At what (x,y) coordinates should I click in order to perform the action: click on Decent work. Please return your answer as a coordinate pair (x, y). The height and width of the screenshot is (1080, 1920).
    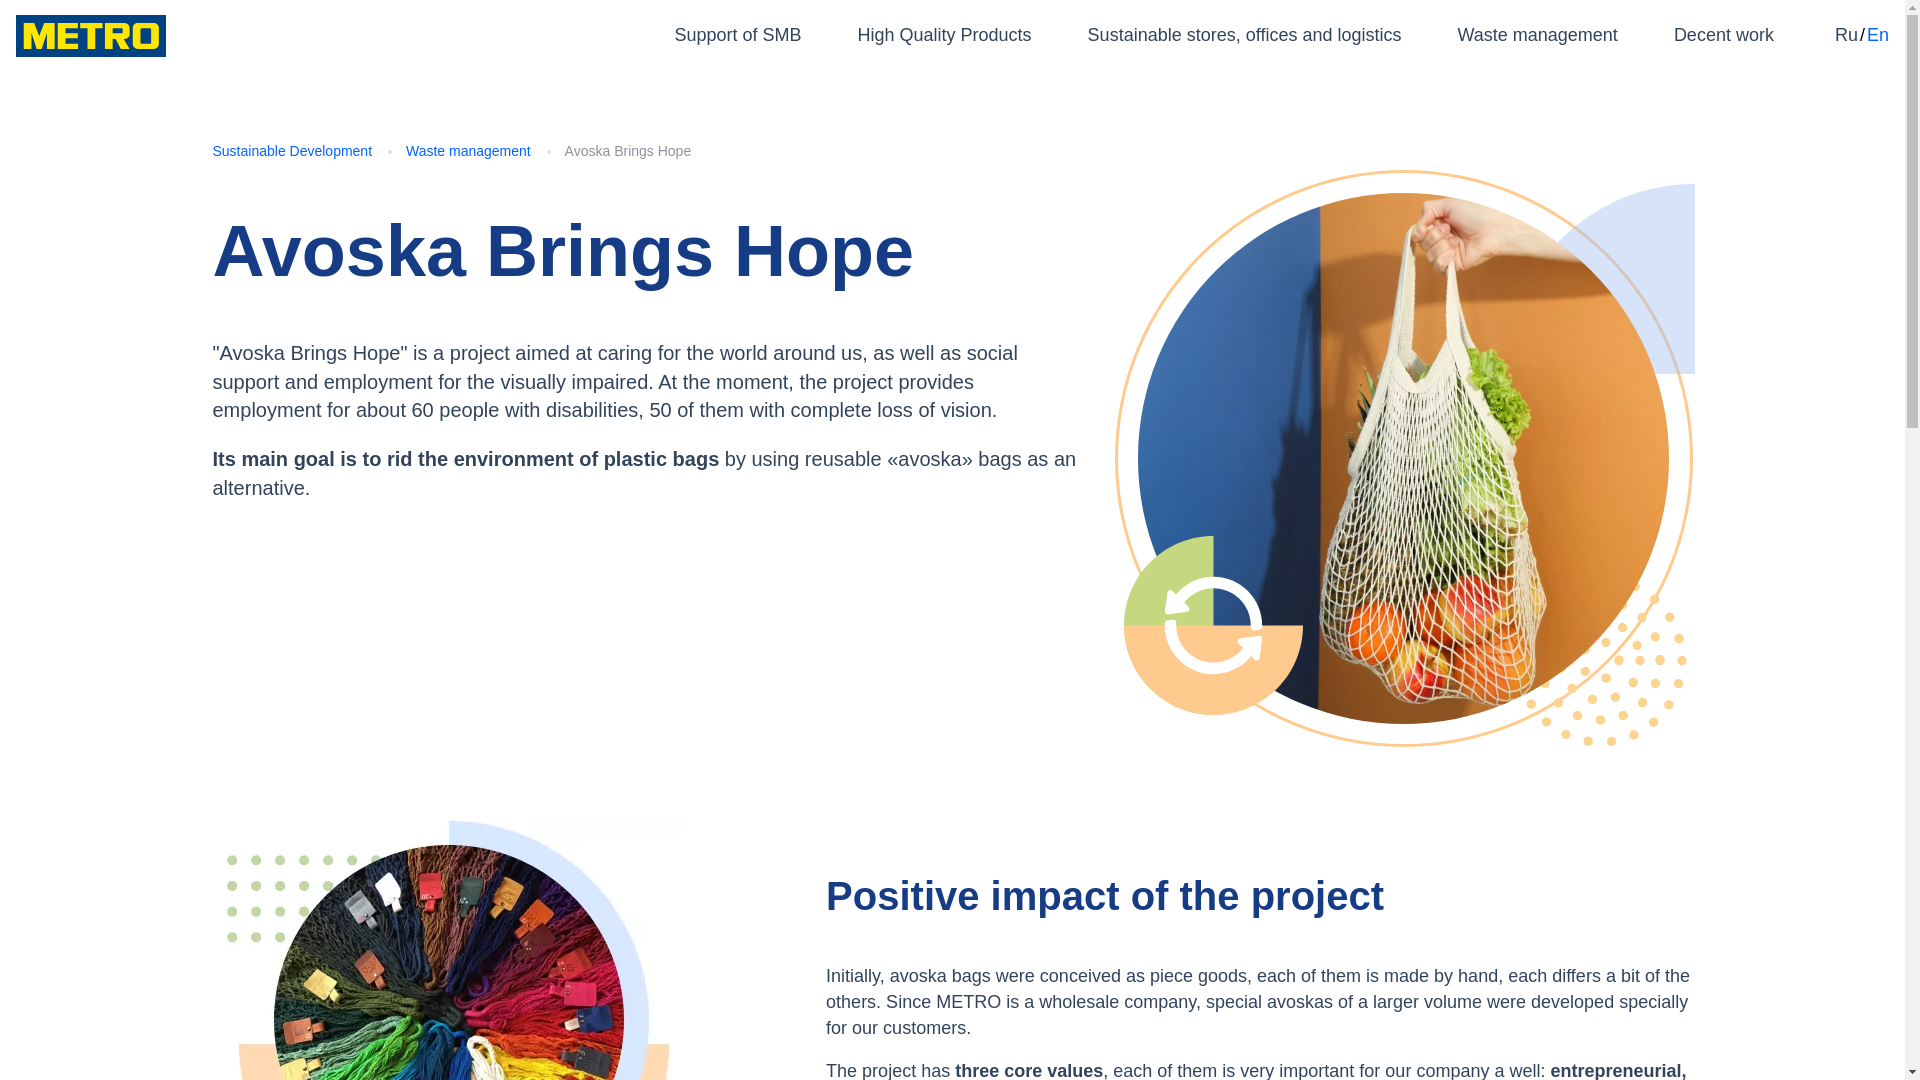
    Looking at the image, I should click on (1724, 34).